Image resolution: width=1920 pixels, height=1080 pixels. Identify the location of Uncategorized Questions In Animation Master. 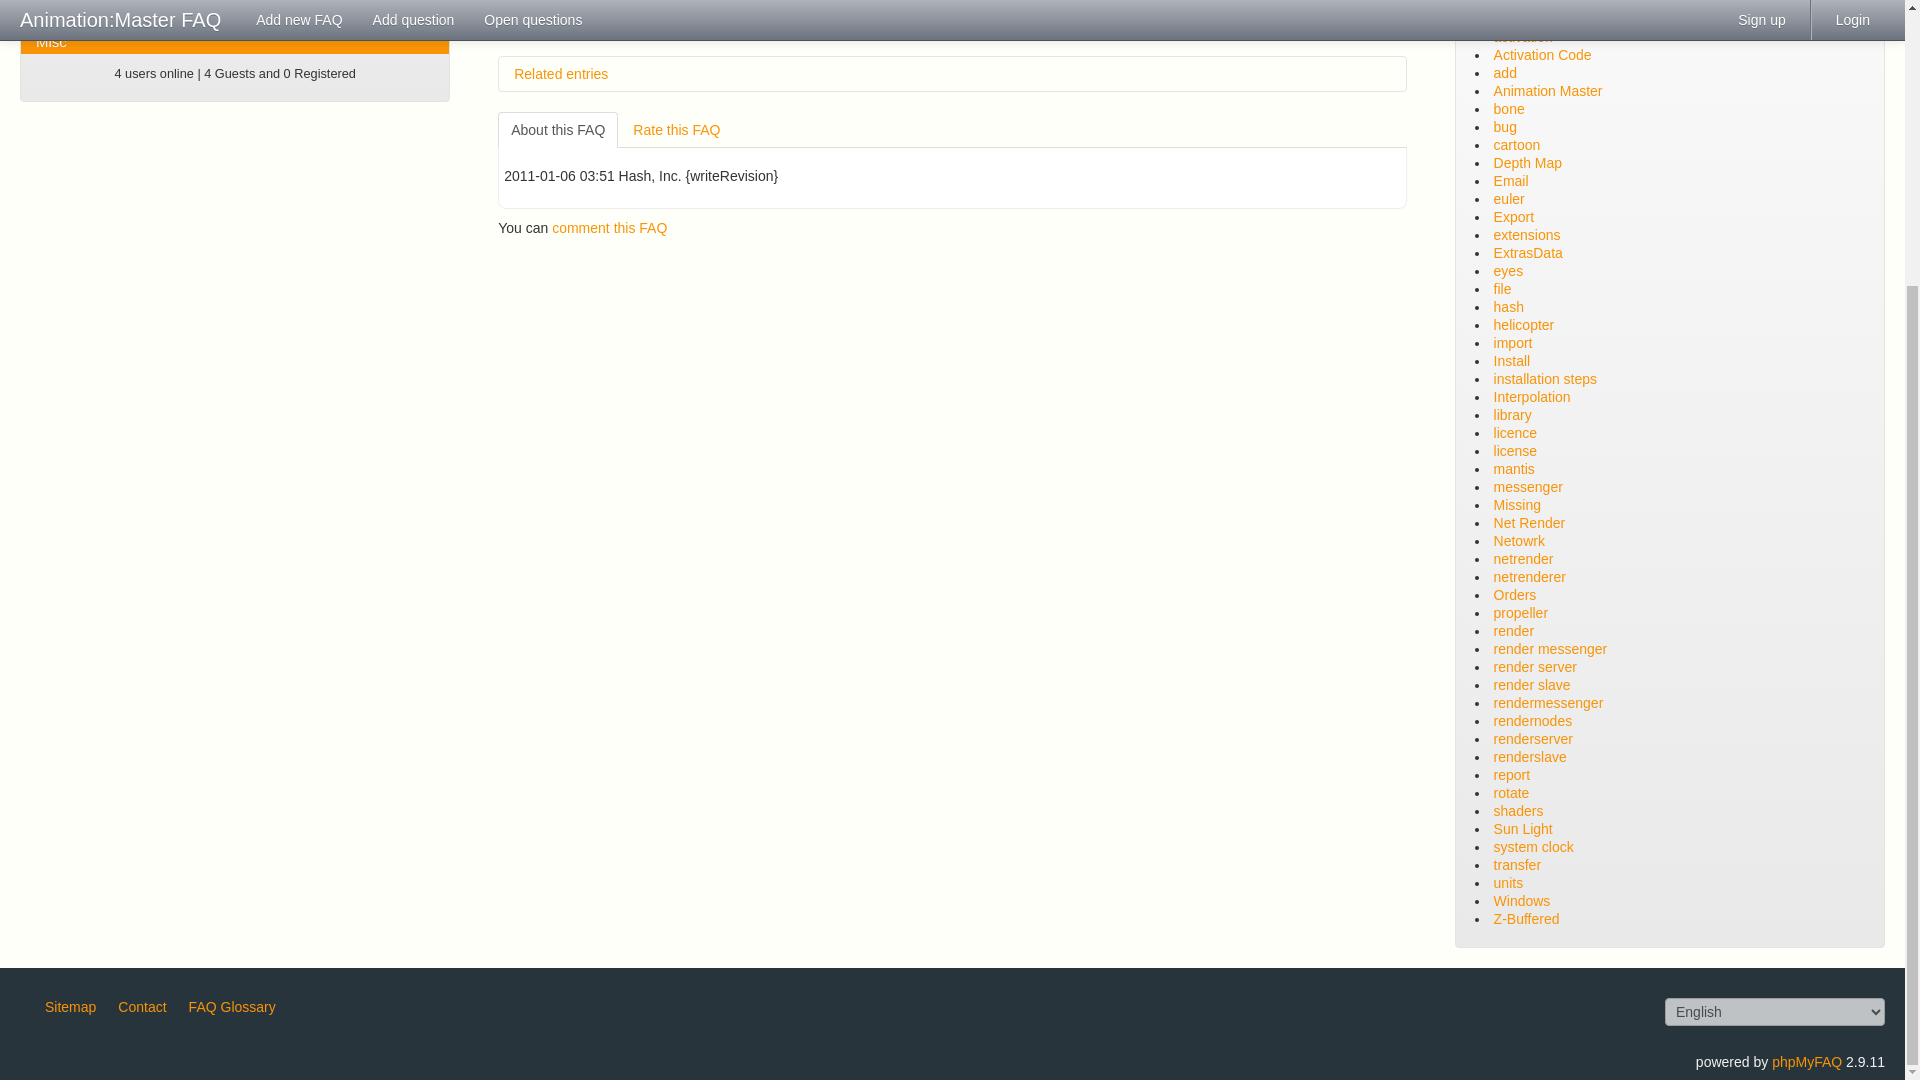
(235, 42).